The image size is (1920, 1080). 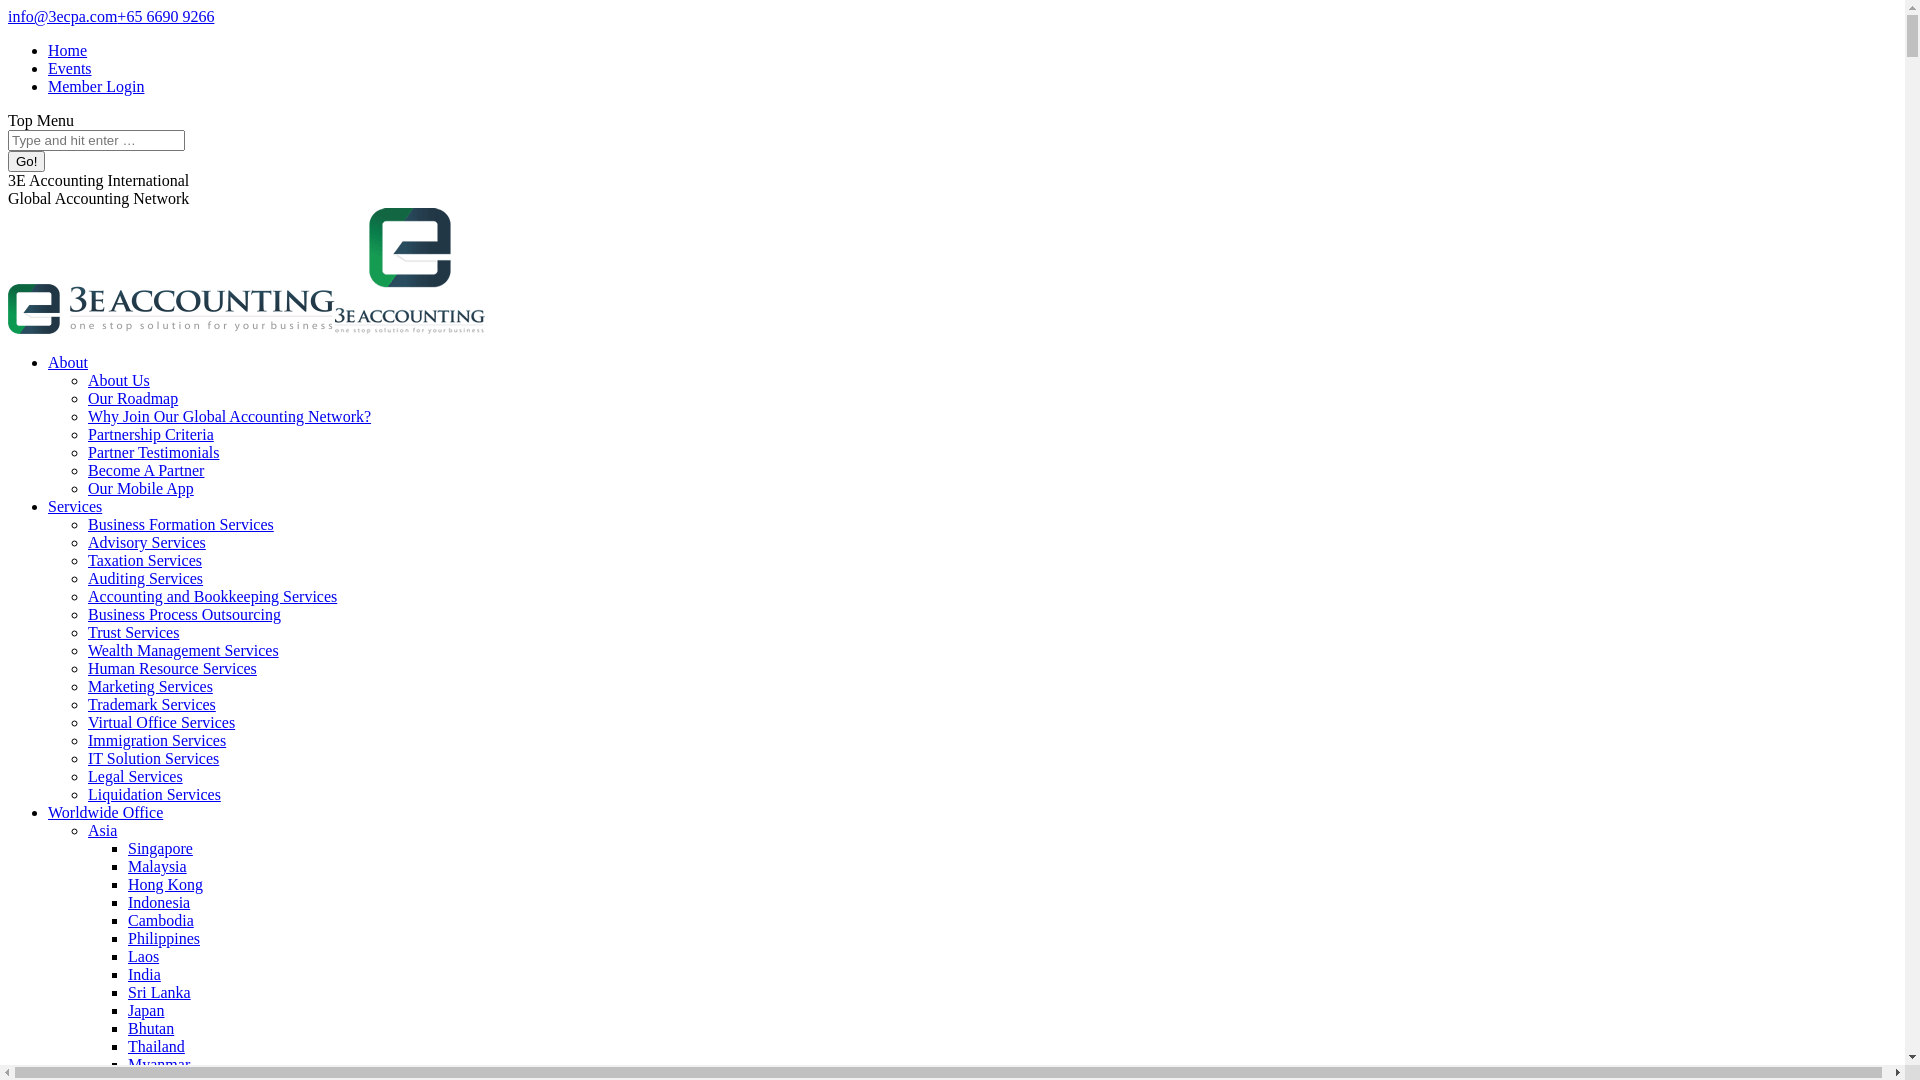 I want to click on Partnership Criteria, so click(x=151, y=434).